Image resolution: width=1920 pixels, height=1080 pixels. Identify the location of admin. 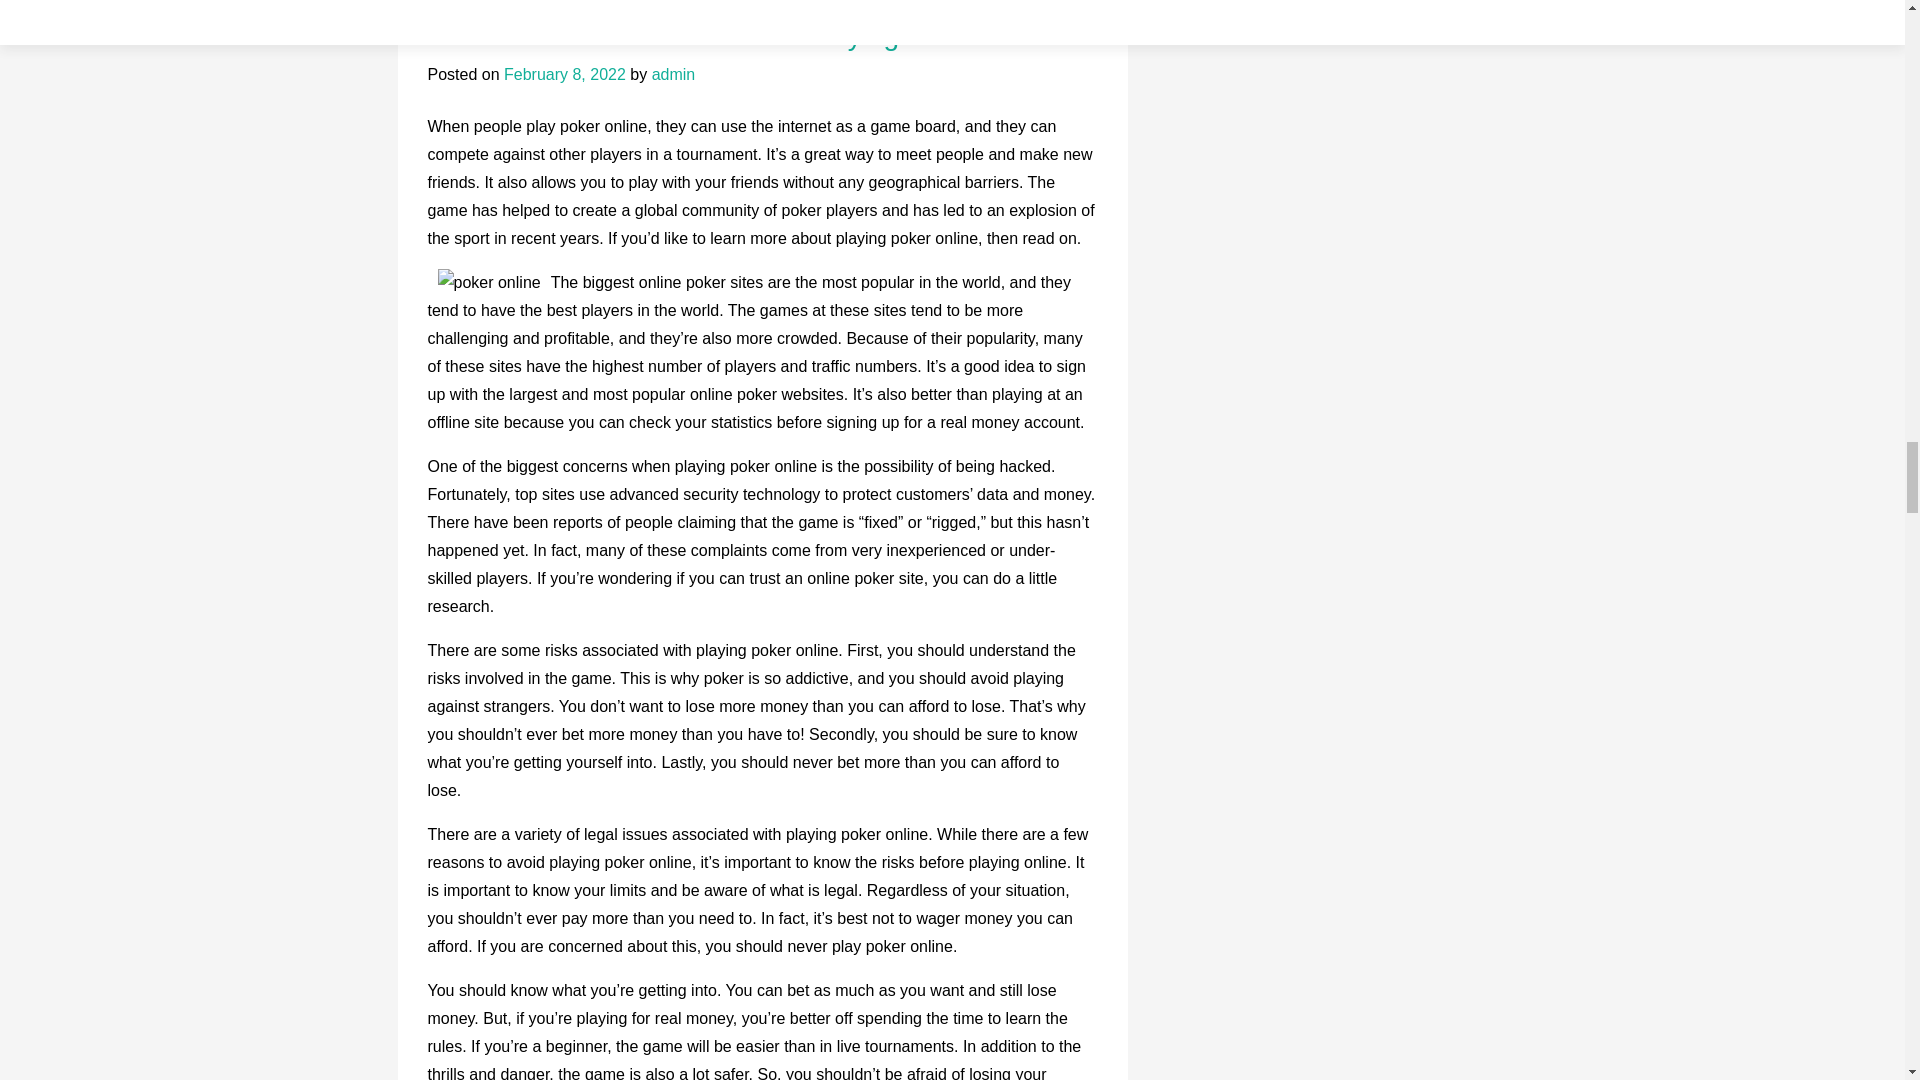
(674, 74).